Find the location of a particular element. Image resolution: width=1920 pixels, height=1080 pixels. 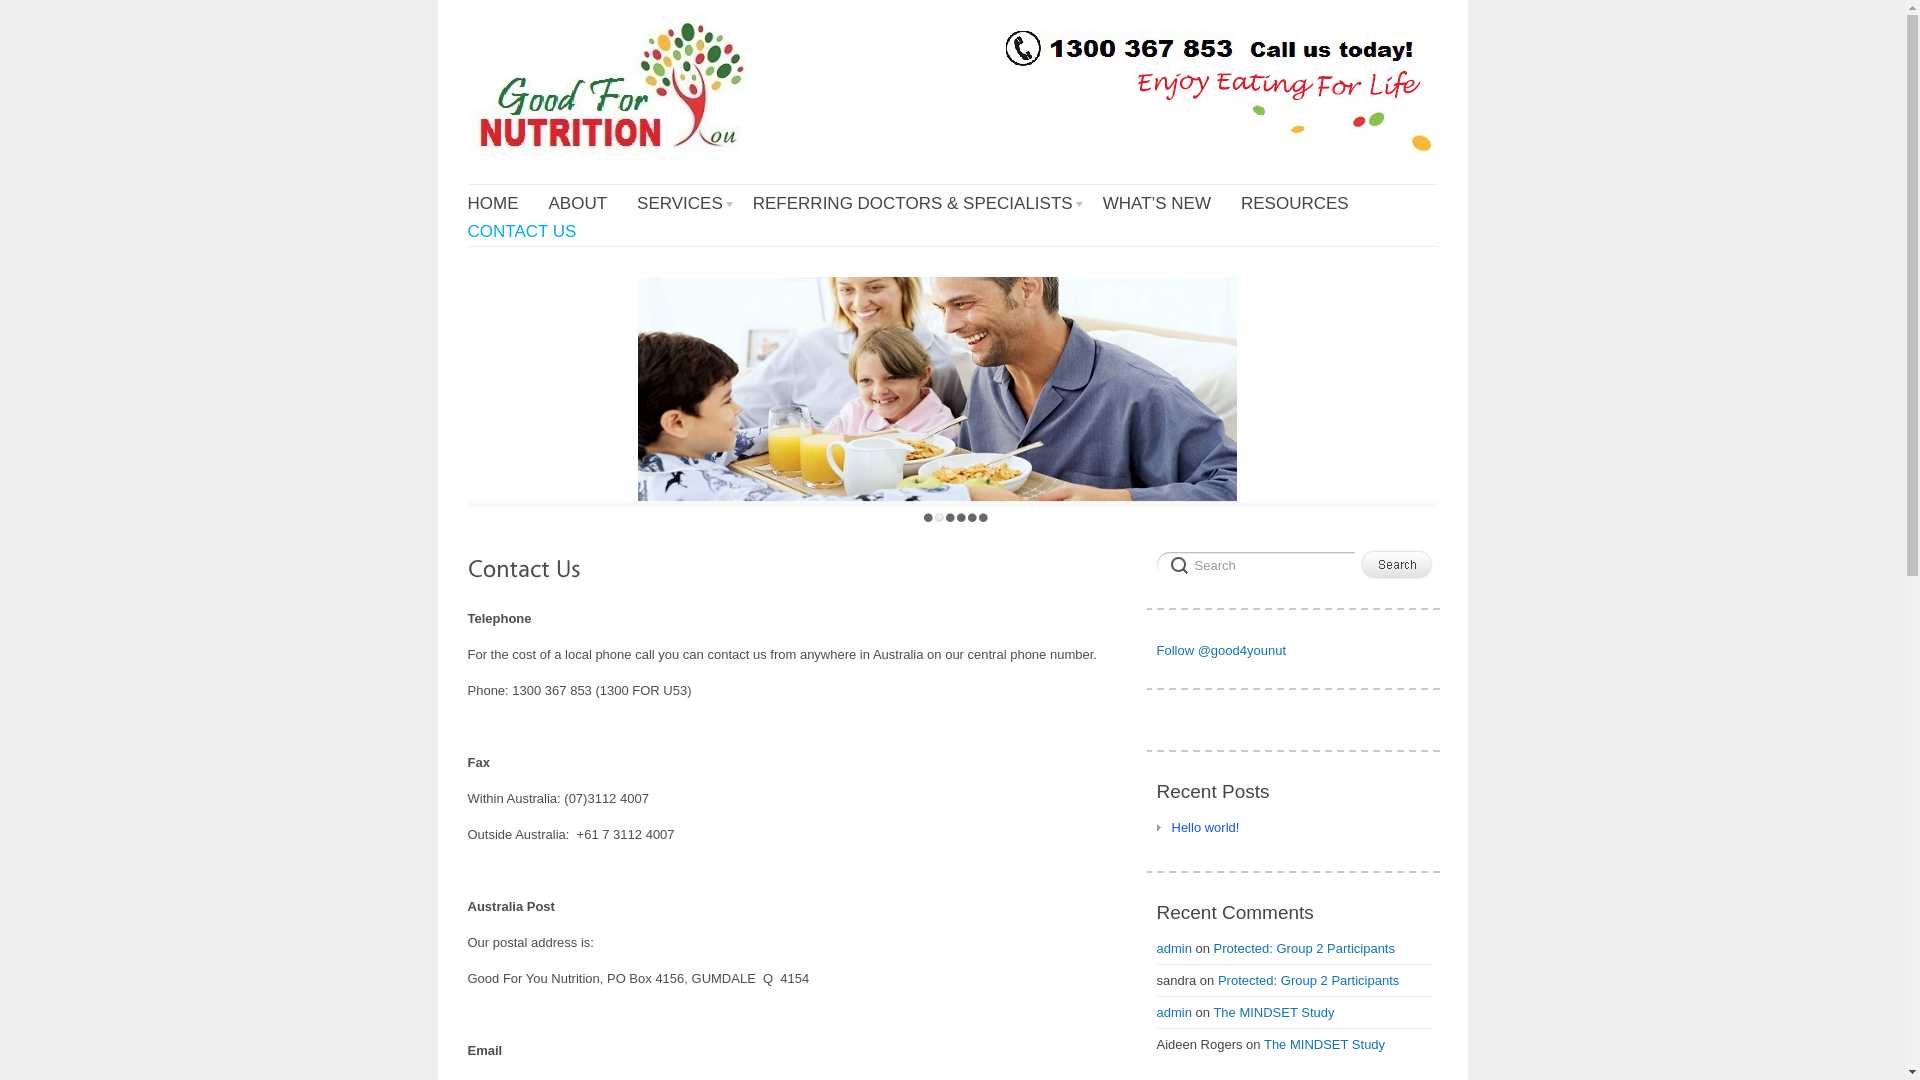

Protected: Group 2 Participants is located at coordinates (1308, 980).